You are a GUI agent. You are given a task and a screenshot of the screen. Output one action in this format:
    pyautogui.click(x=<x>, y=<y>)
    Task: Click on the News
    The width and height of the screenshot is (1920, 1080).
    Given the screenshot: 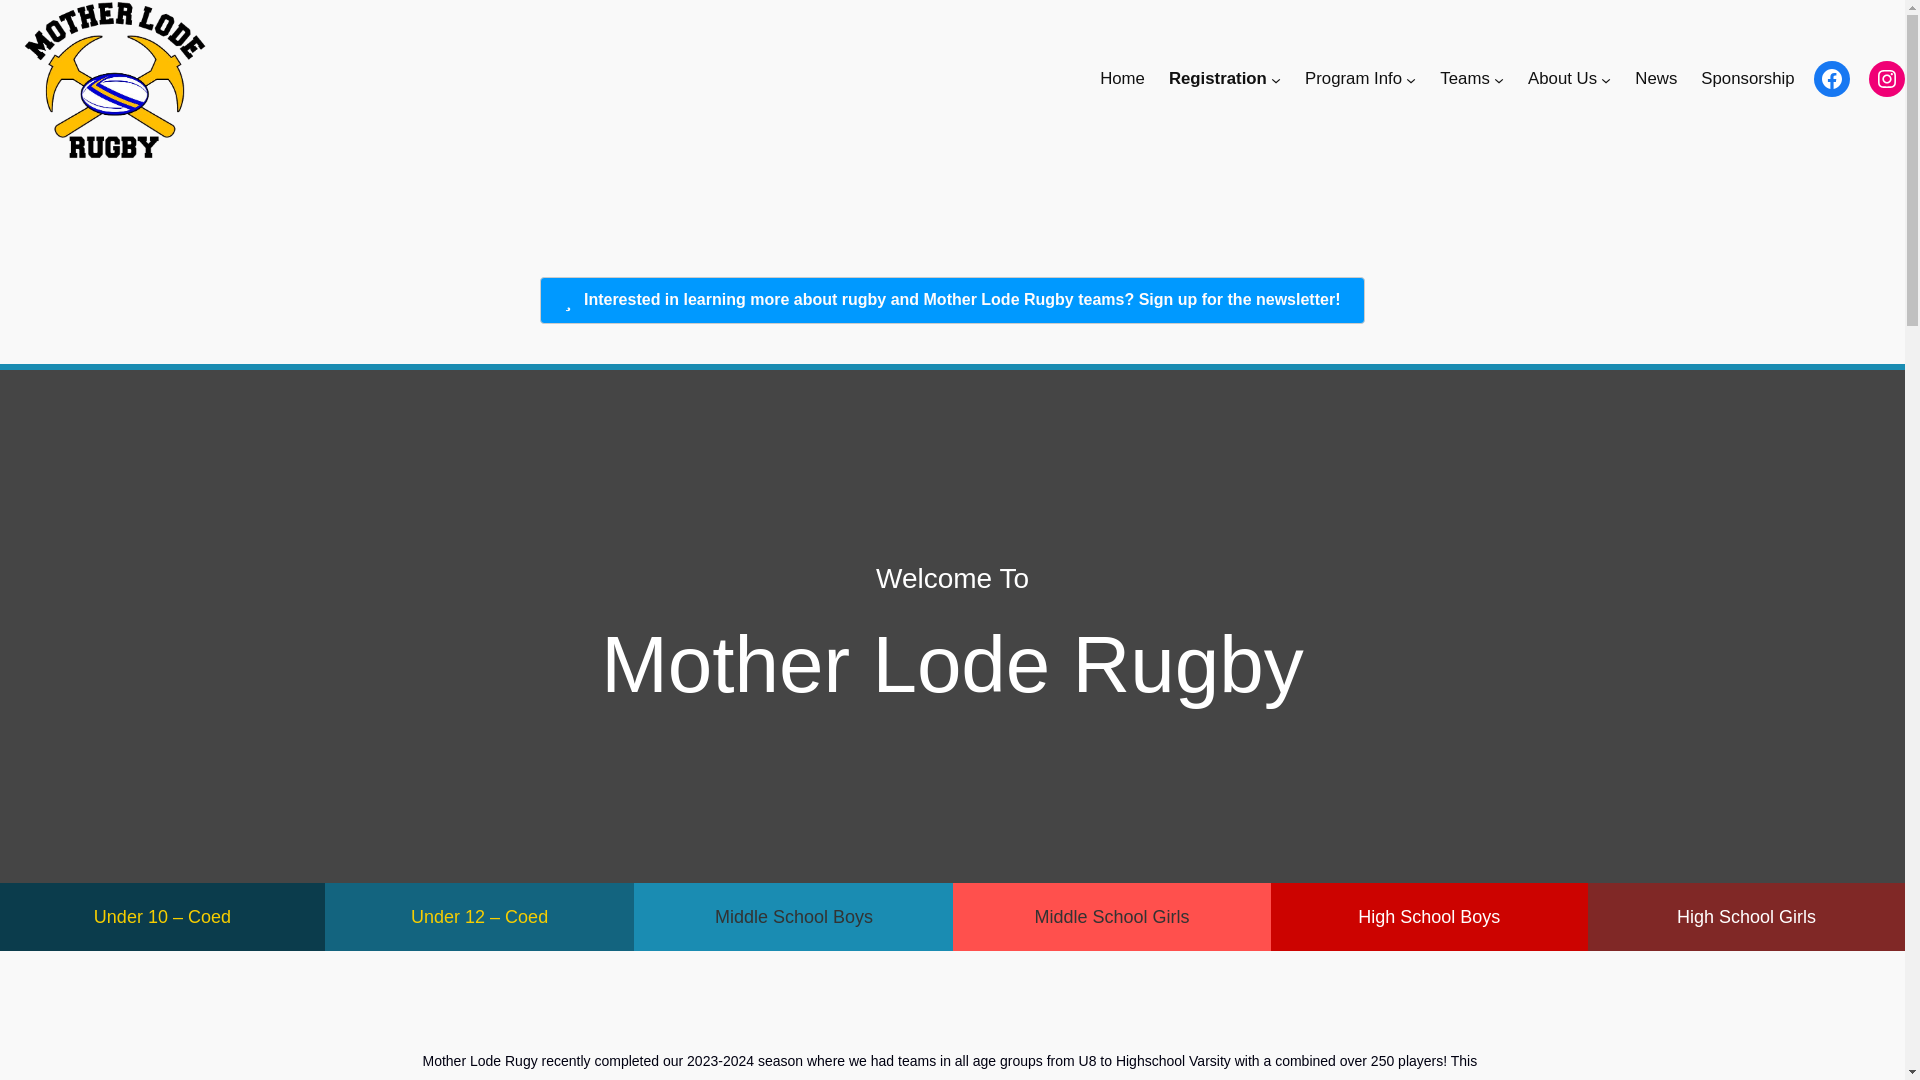 What is the action you would take?
    pyautogui.click(x=1656, y=78)
    